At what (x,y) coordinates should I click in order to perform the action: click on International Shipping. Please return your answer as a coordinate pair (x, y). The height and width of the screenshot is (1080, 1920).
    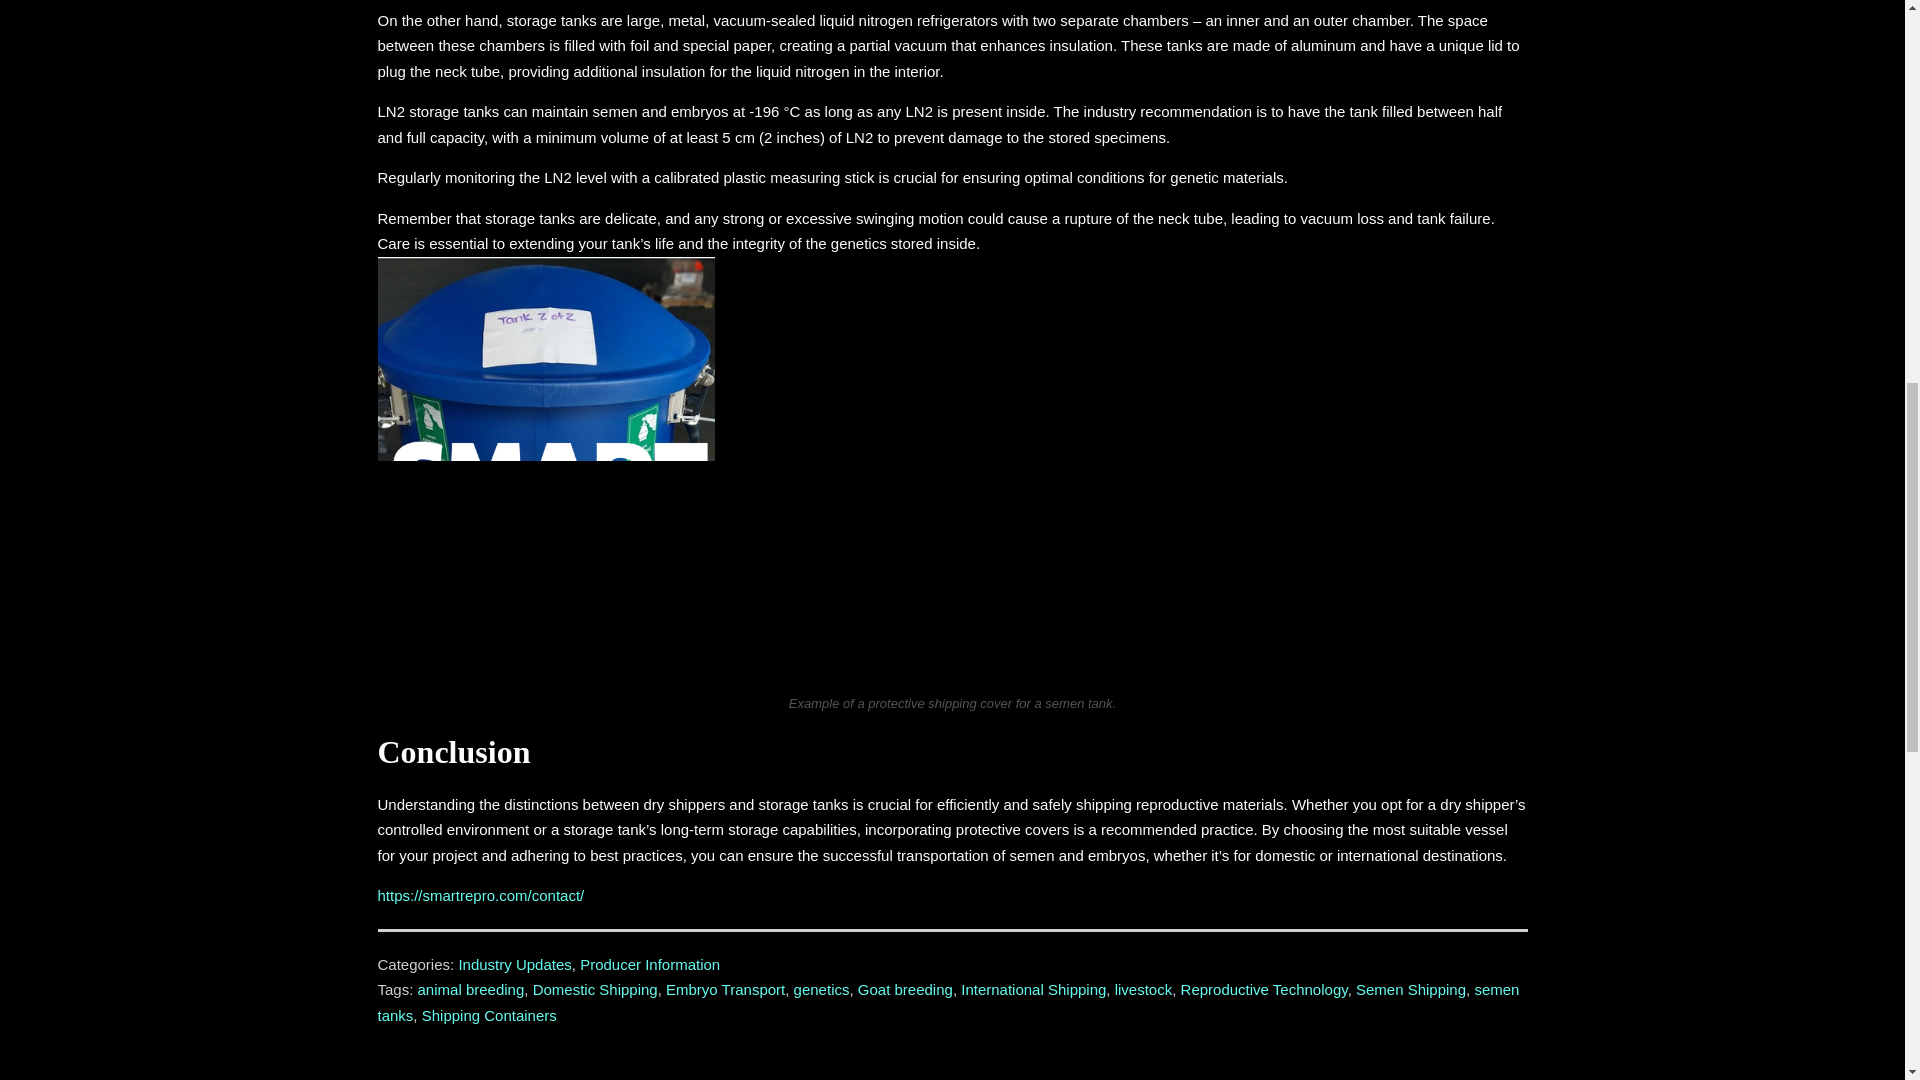
    Looking at the image, I should click on (1033, 988).